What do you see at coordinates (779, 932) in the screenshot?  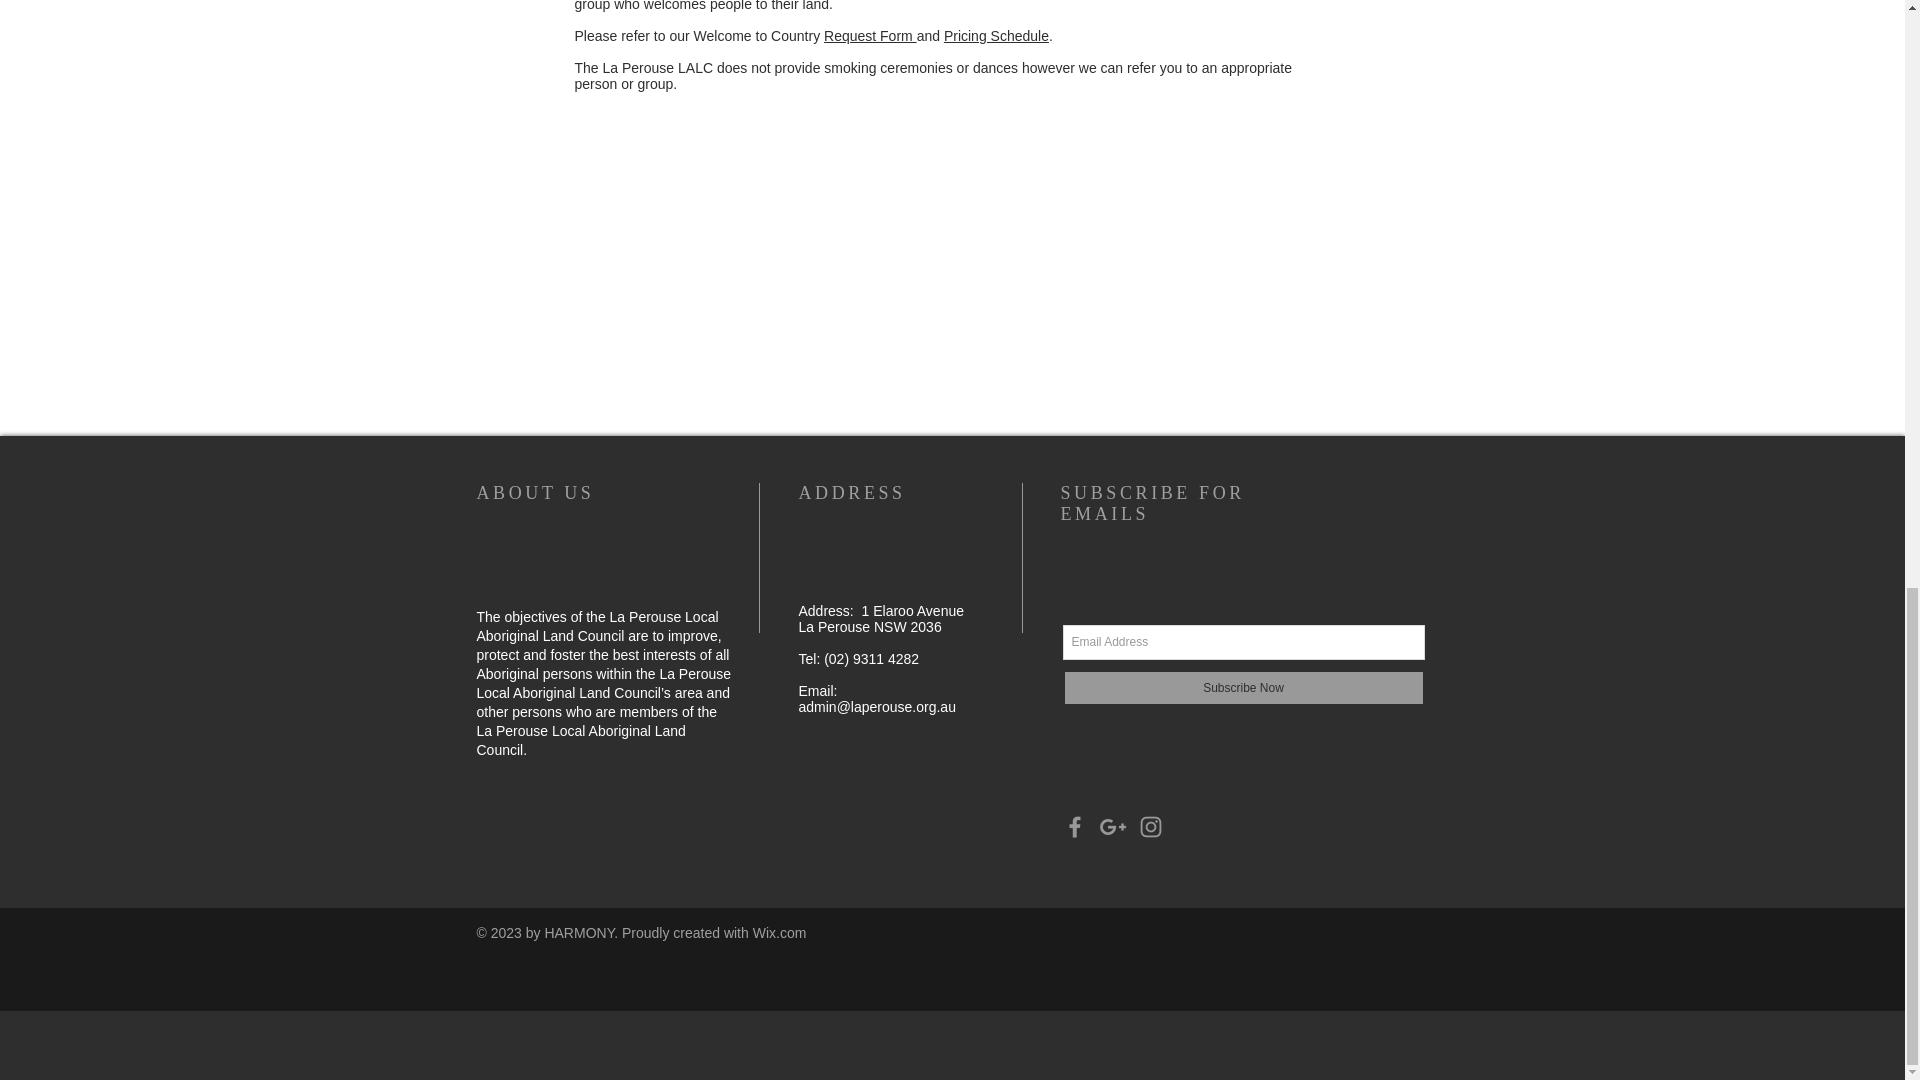 I see `Wix.com` at bounding box center [779, 932].